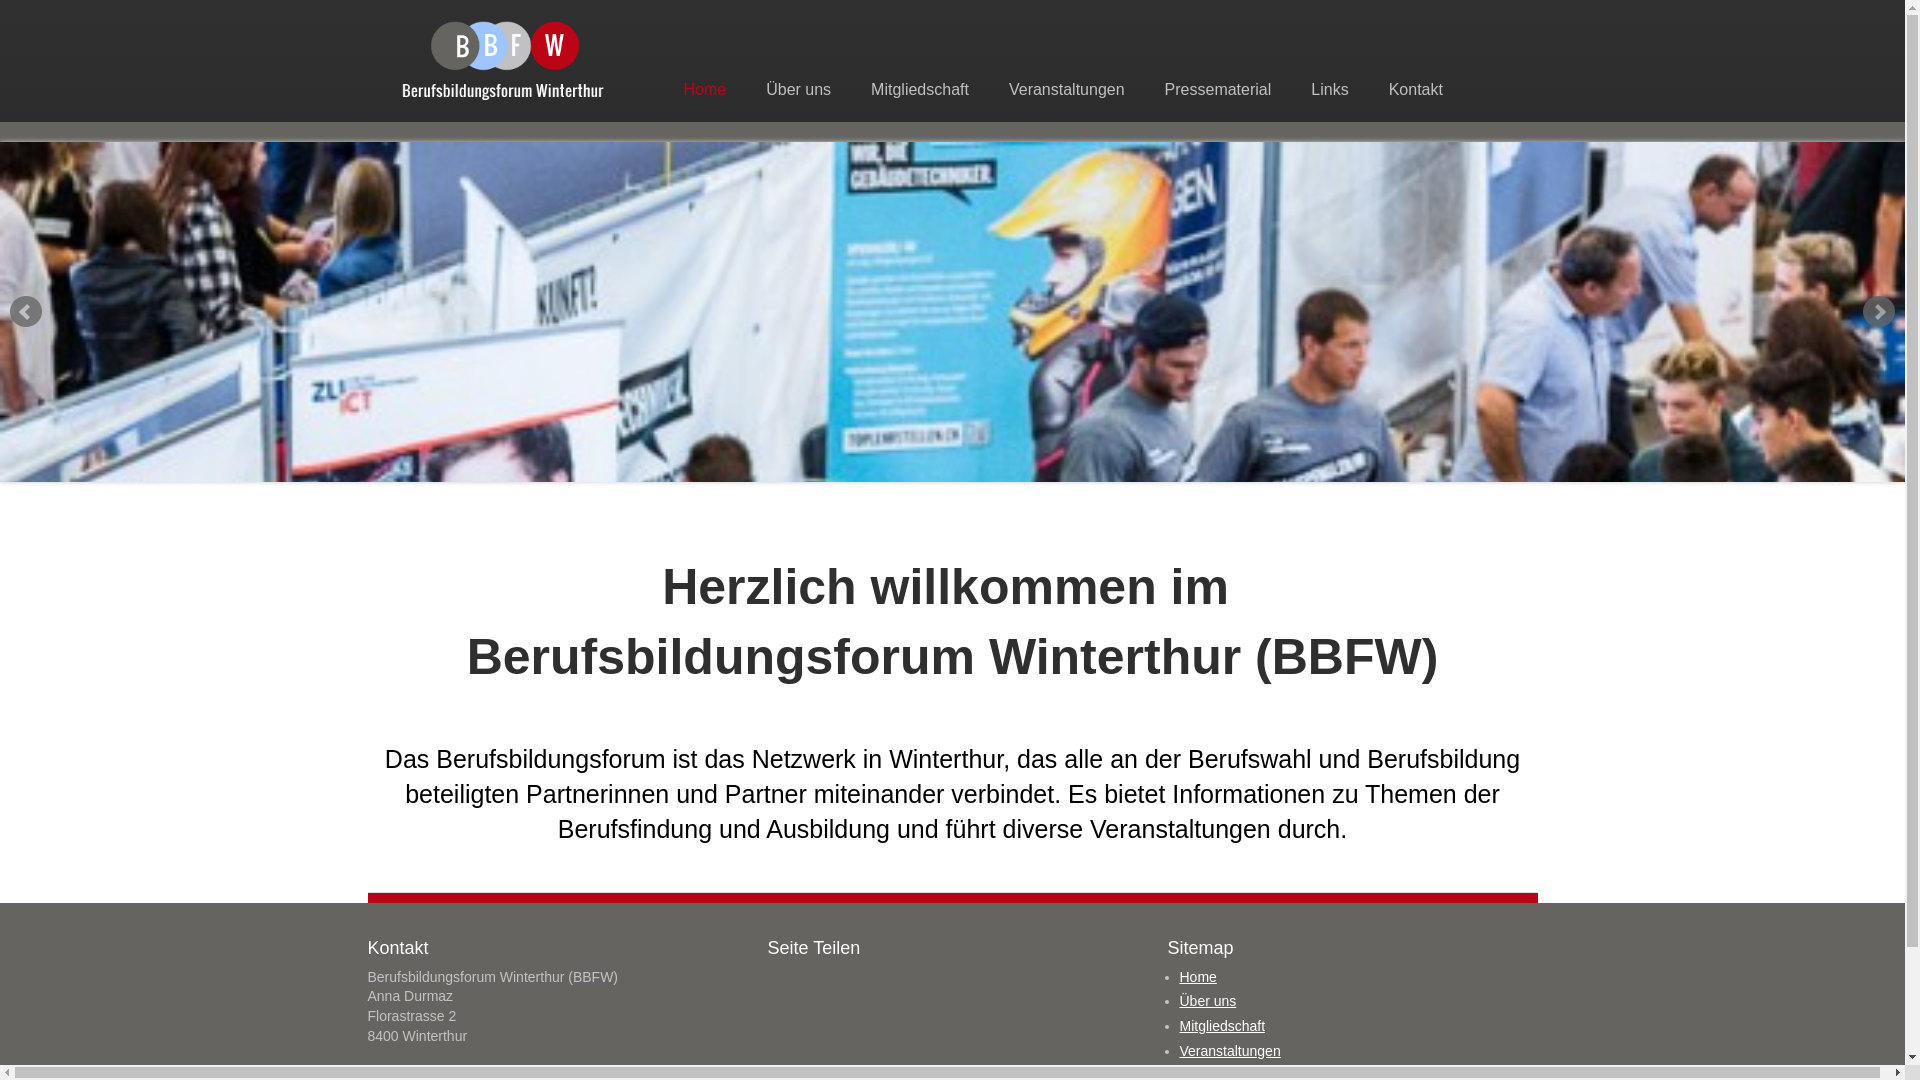 This screenshot has width=1920, height=1080. What do you see at coordinates (1330, 90) in the screenshot?
I see `Links` at bounding box center [1330, 90].